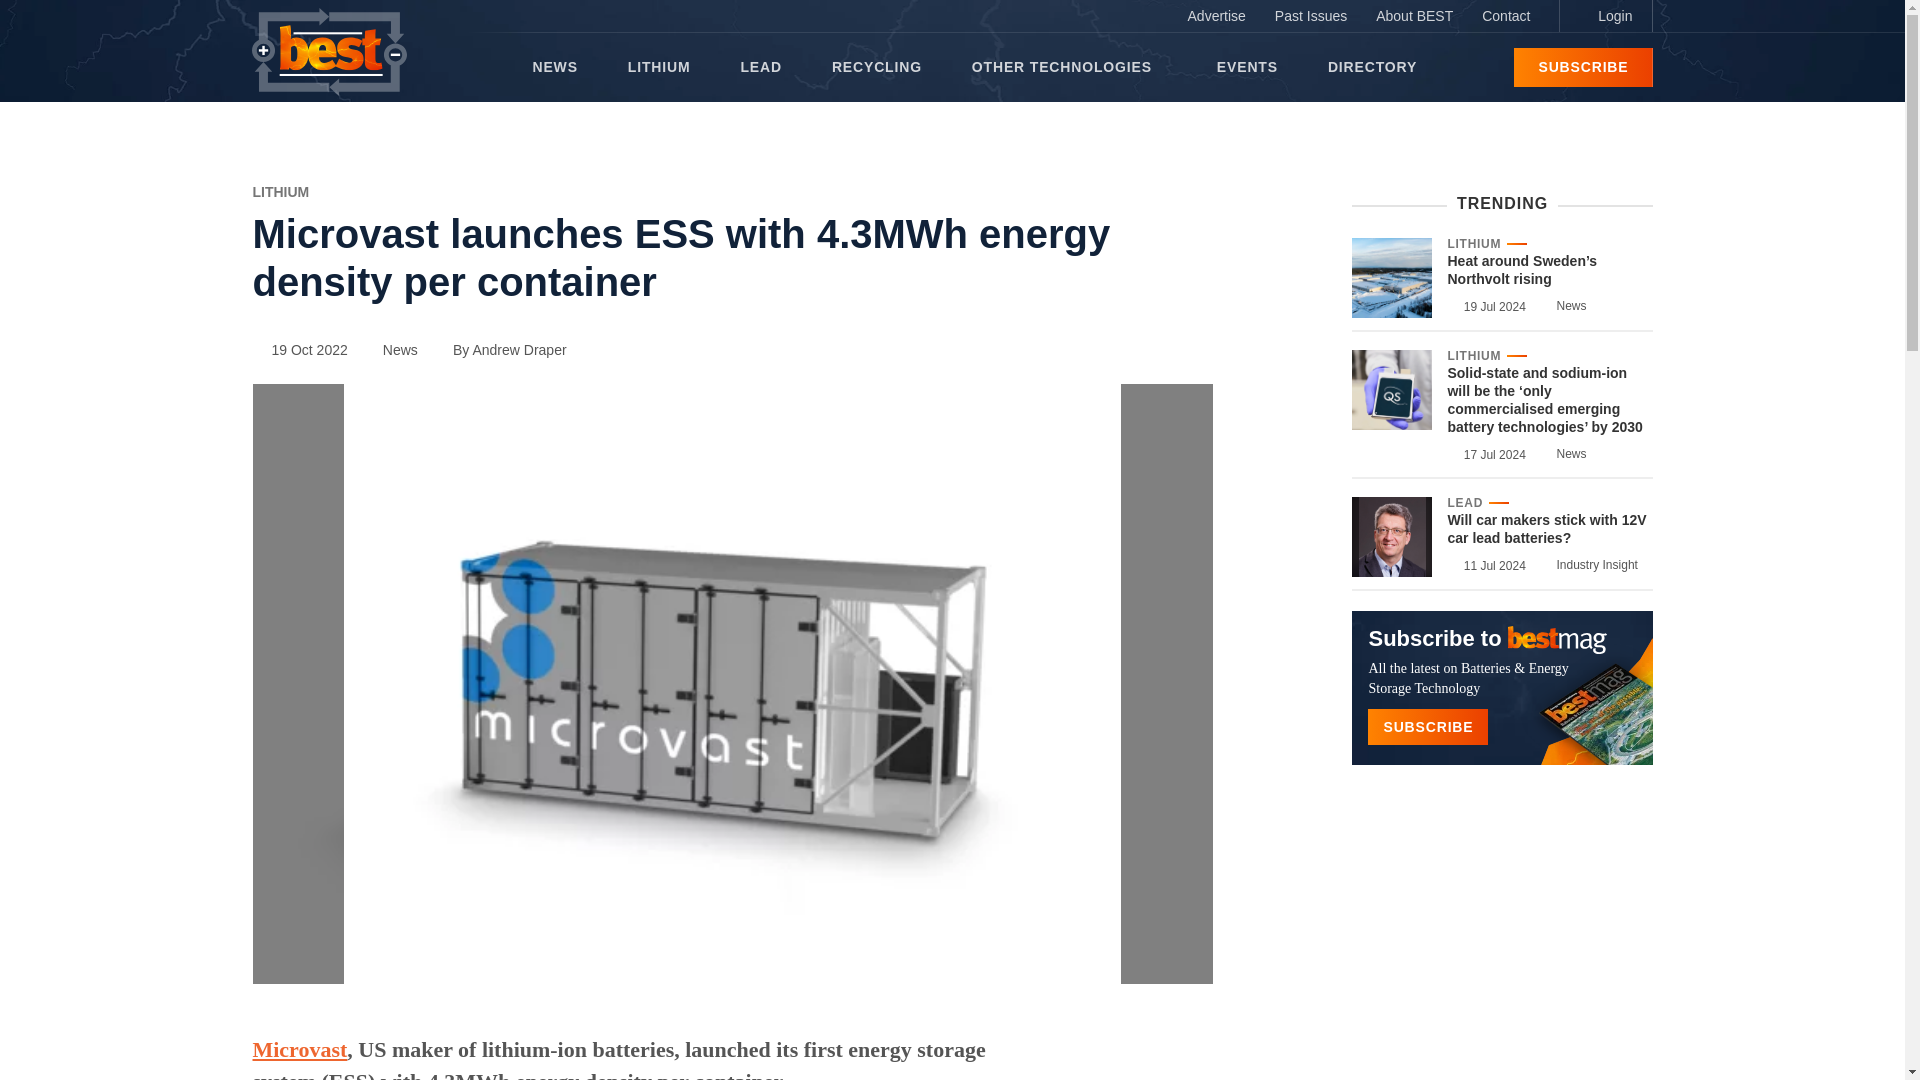 This screenshot has width=1920, height=1080. Describe the element at coordinates (554, 67) in the screenshot. I see `NEWS` at that location.